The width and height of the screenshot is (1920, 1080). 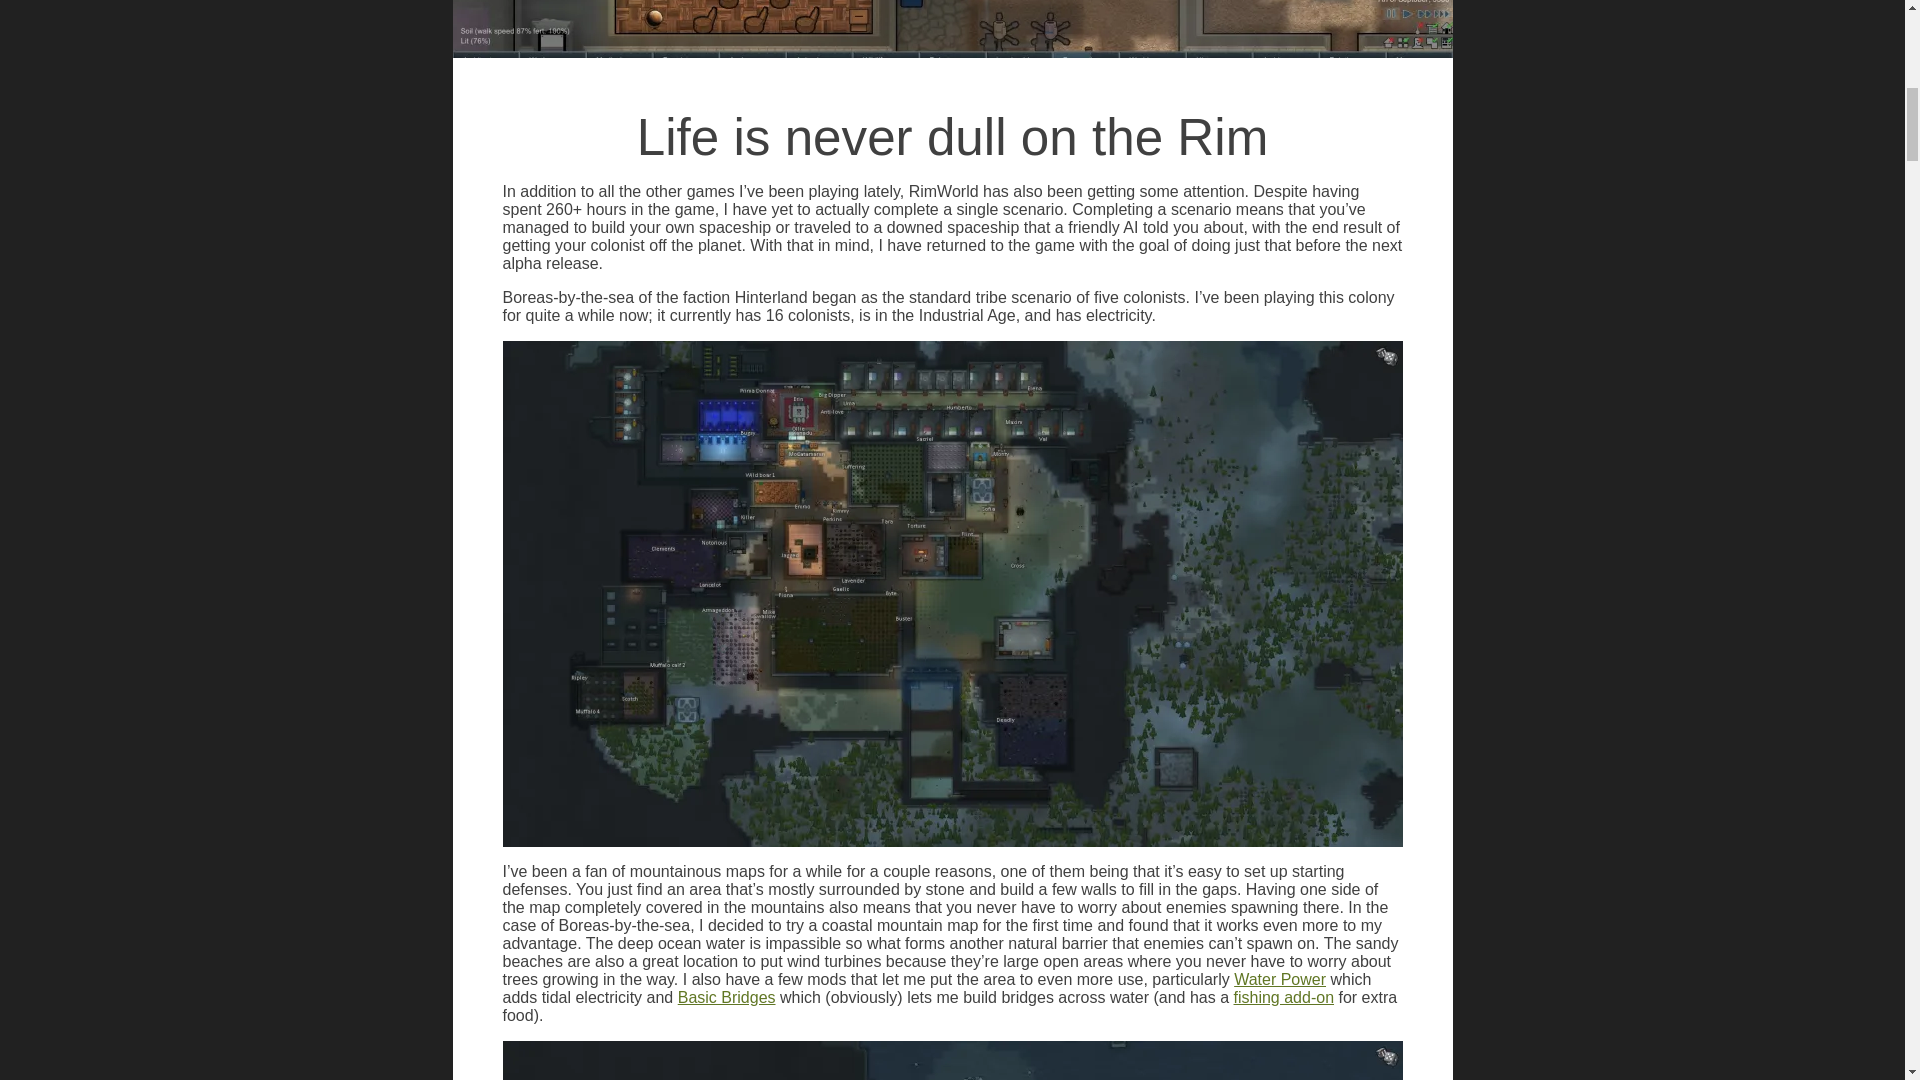 What do you see at coordinates (1284, 997) in the screenshot?
I see `fishing add-on` at bounding box center [1284, 997].